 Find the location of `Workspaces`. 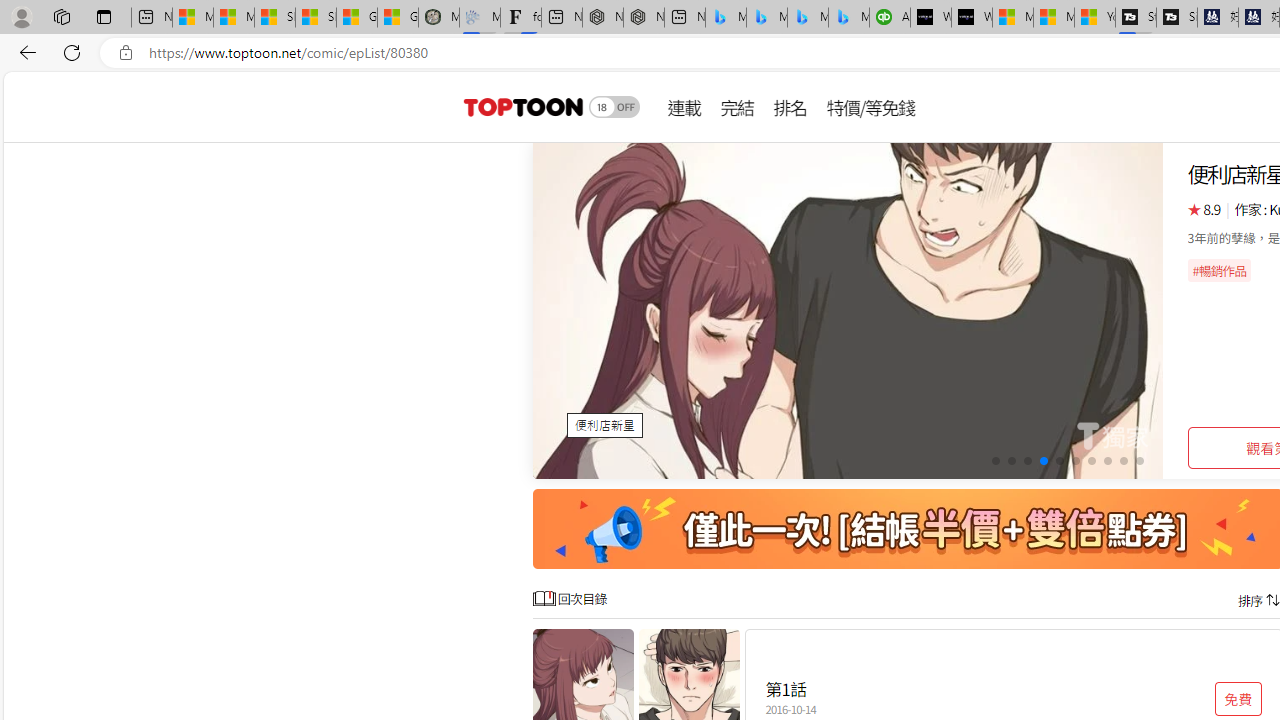

Workspaces is located at coordinates (61, 16).